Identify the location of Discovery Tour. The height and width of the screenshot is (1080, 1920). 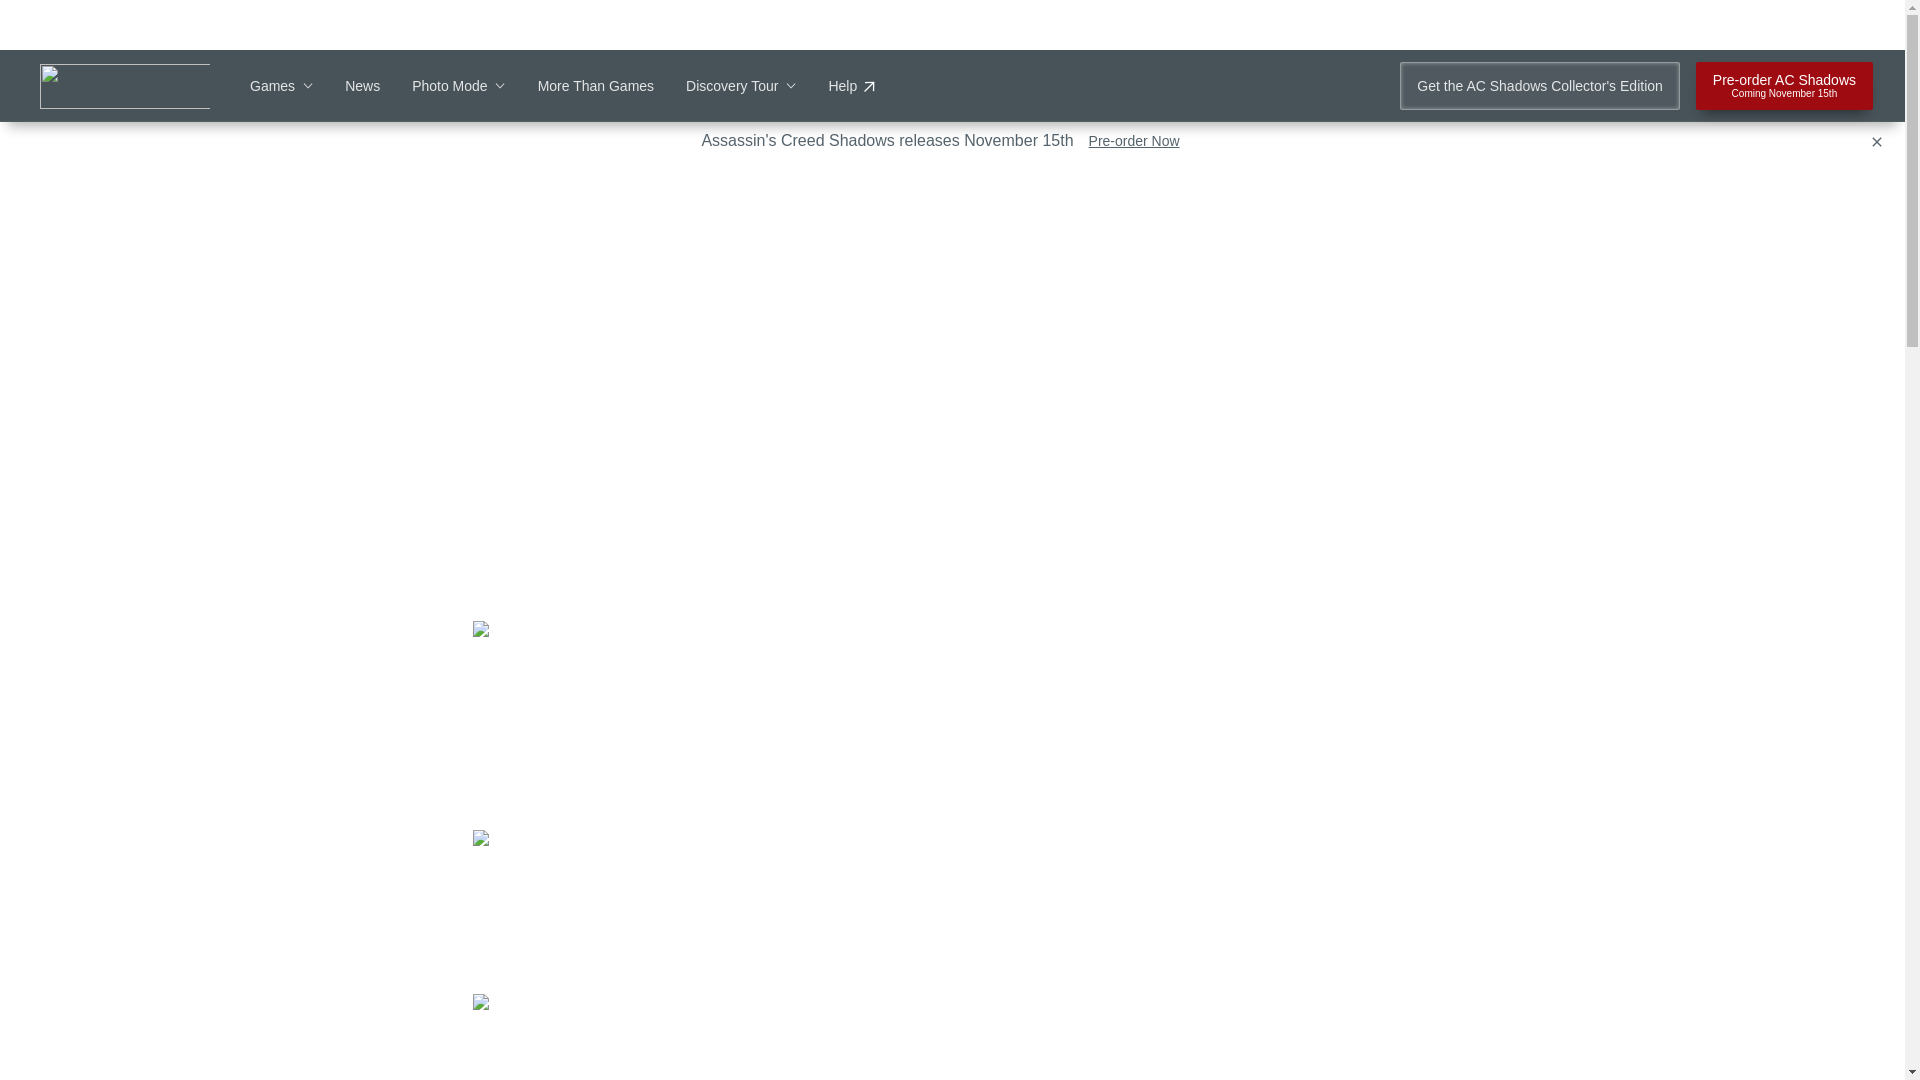
(740, 86).